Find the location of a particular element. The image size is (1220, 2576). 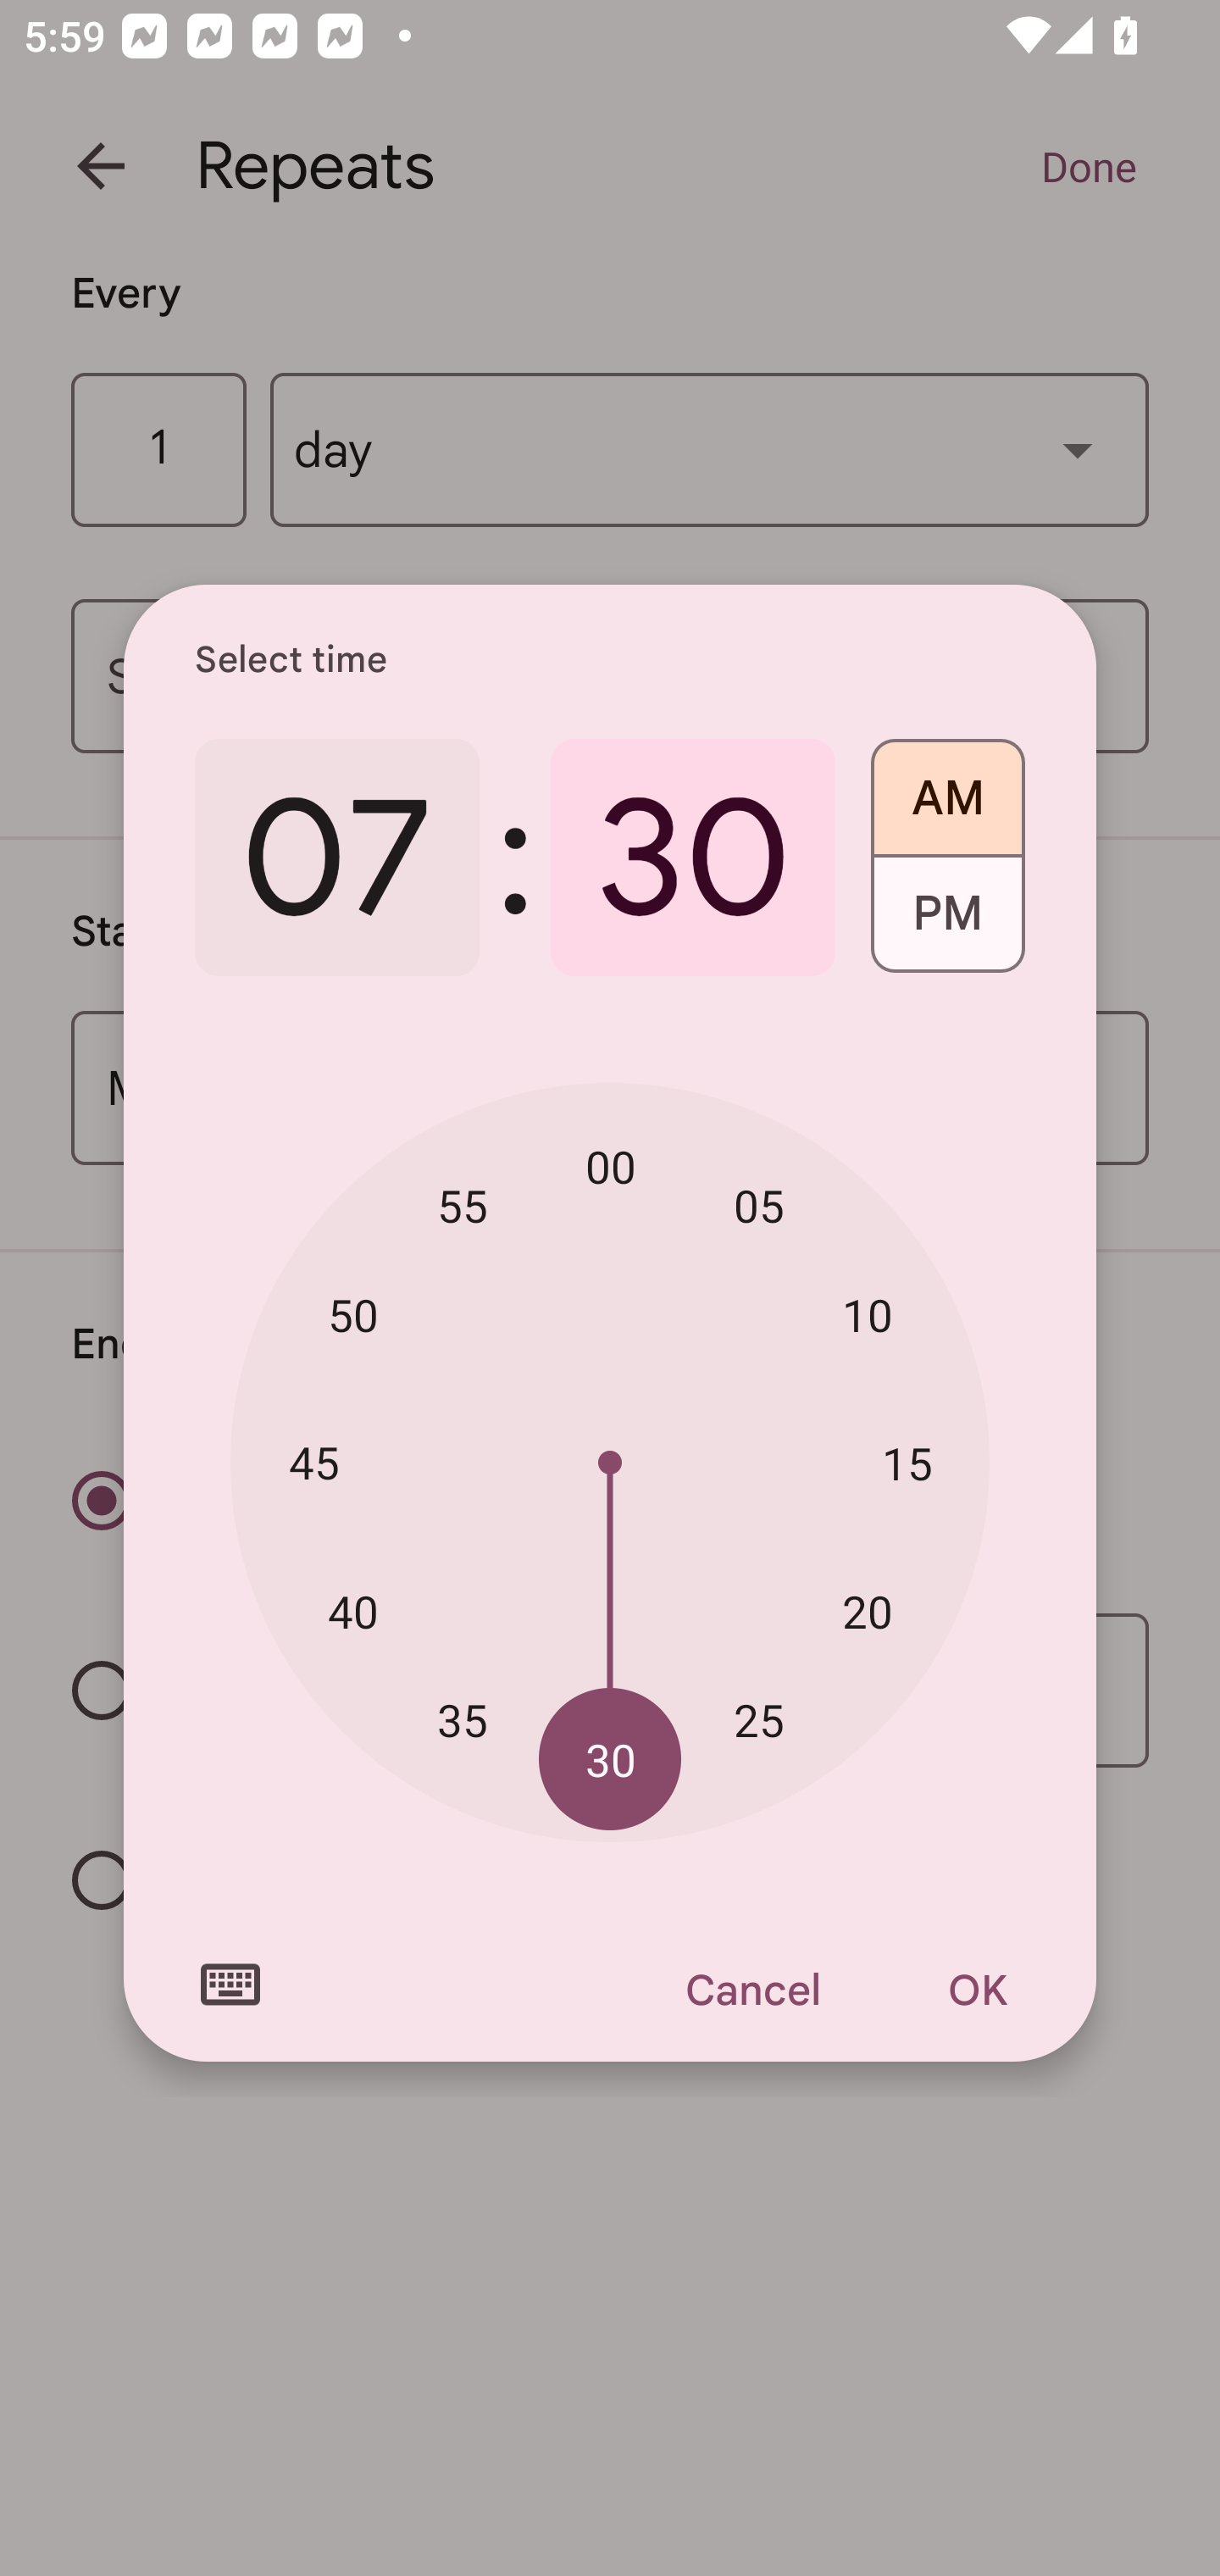

00 00 minutes is located at coordinates (610, 1167).